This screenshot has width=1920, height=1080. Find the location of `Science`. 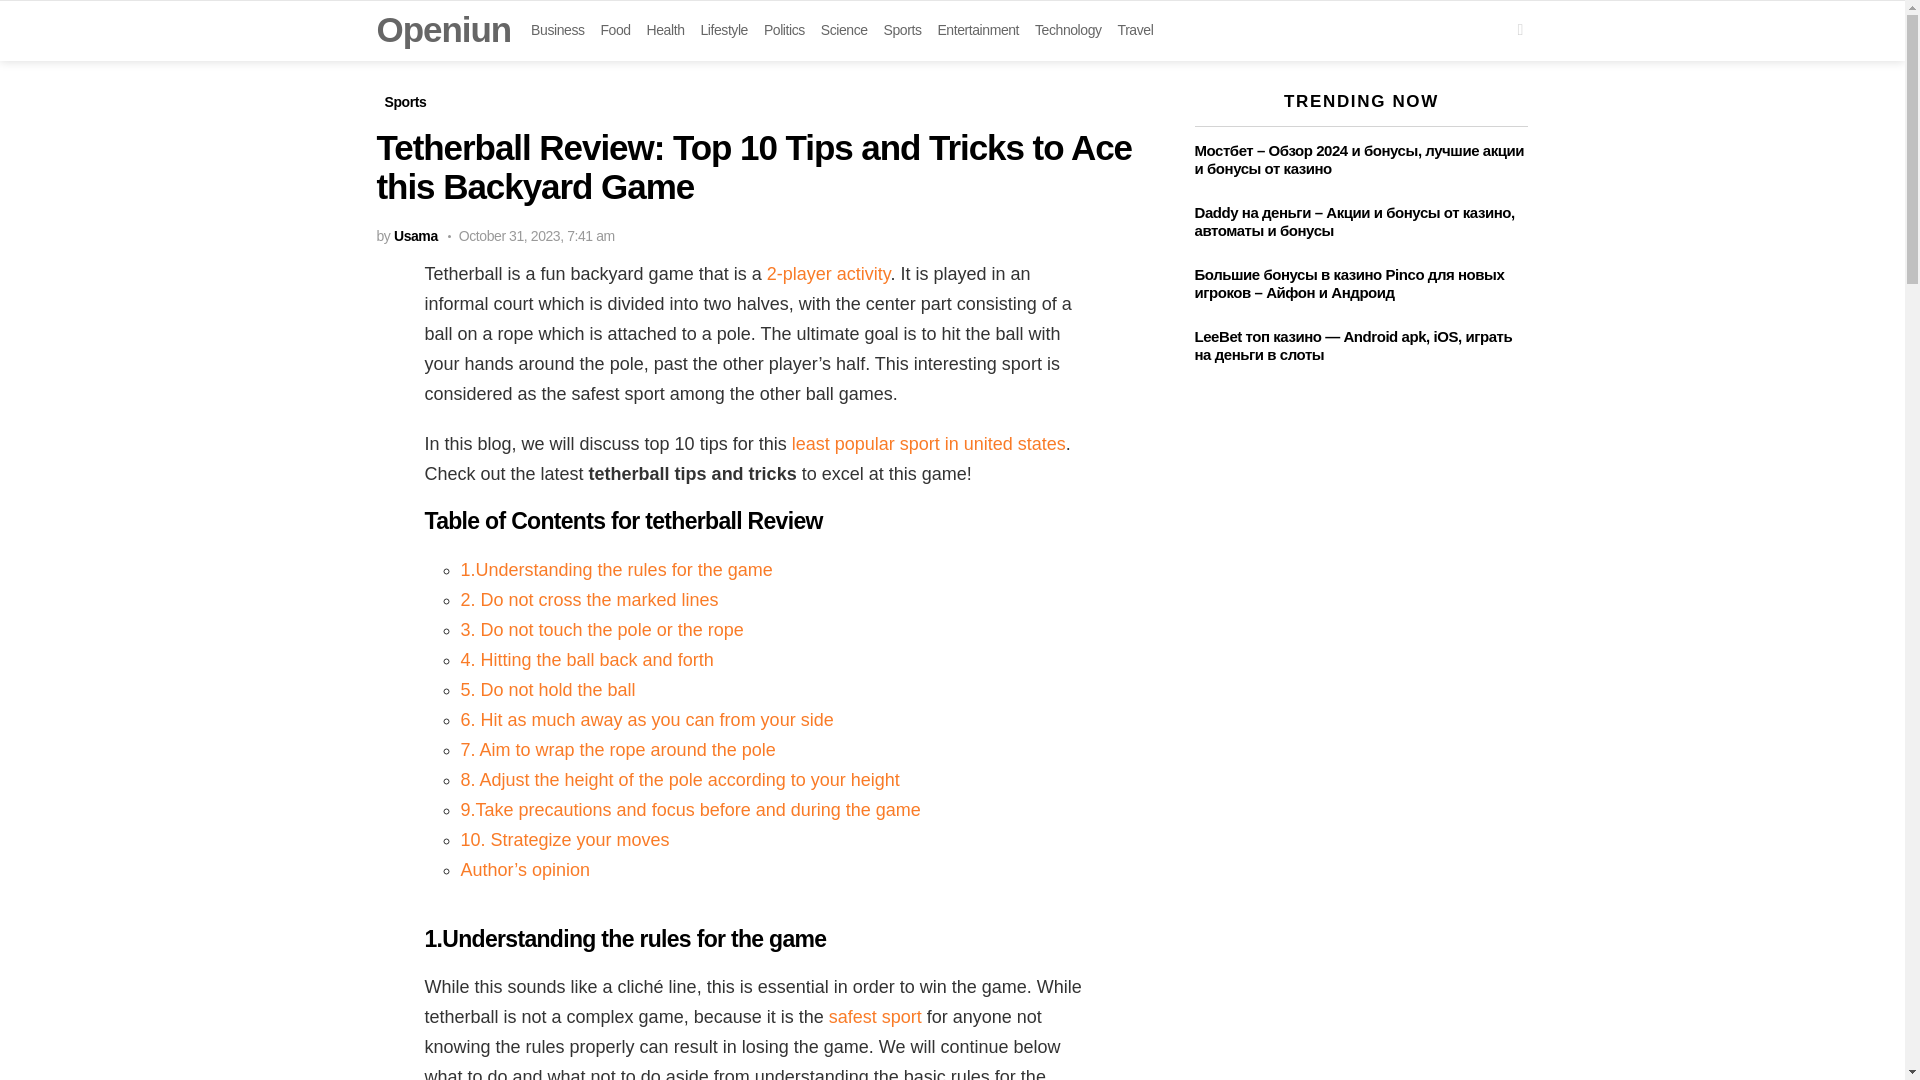

Science is located at coordinates (844, 30).